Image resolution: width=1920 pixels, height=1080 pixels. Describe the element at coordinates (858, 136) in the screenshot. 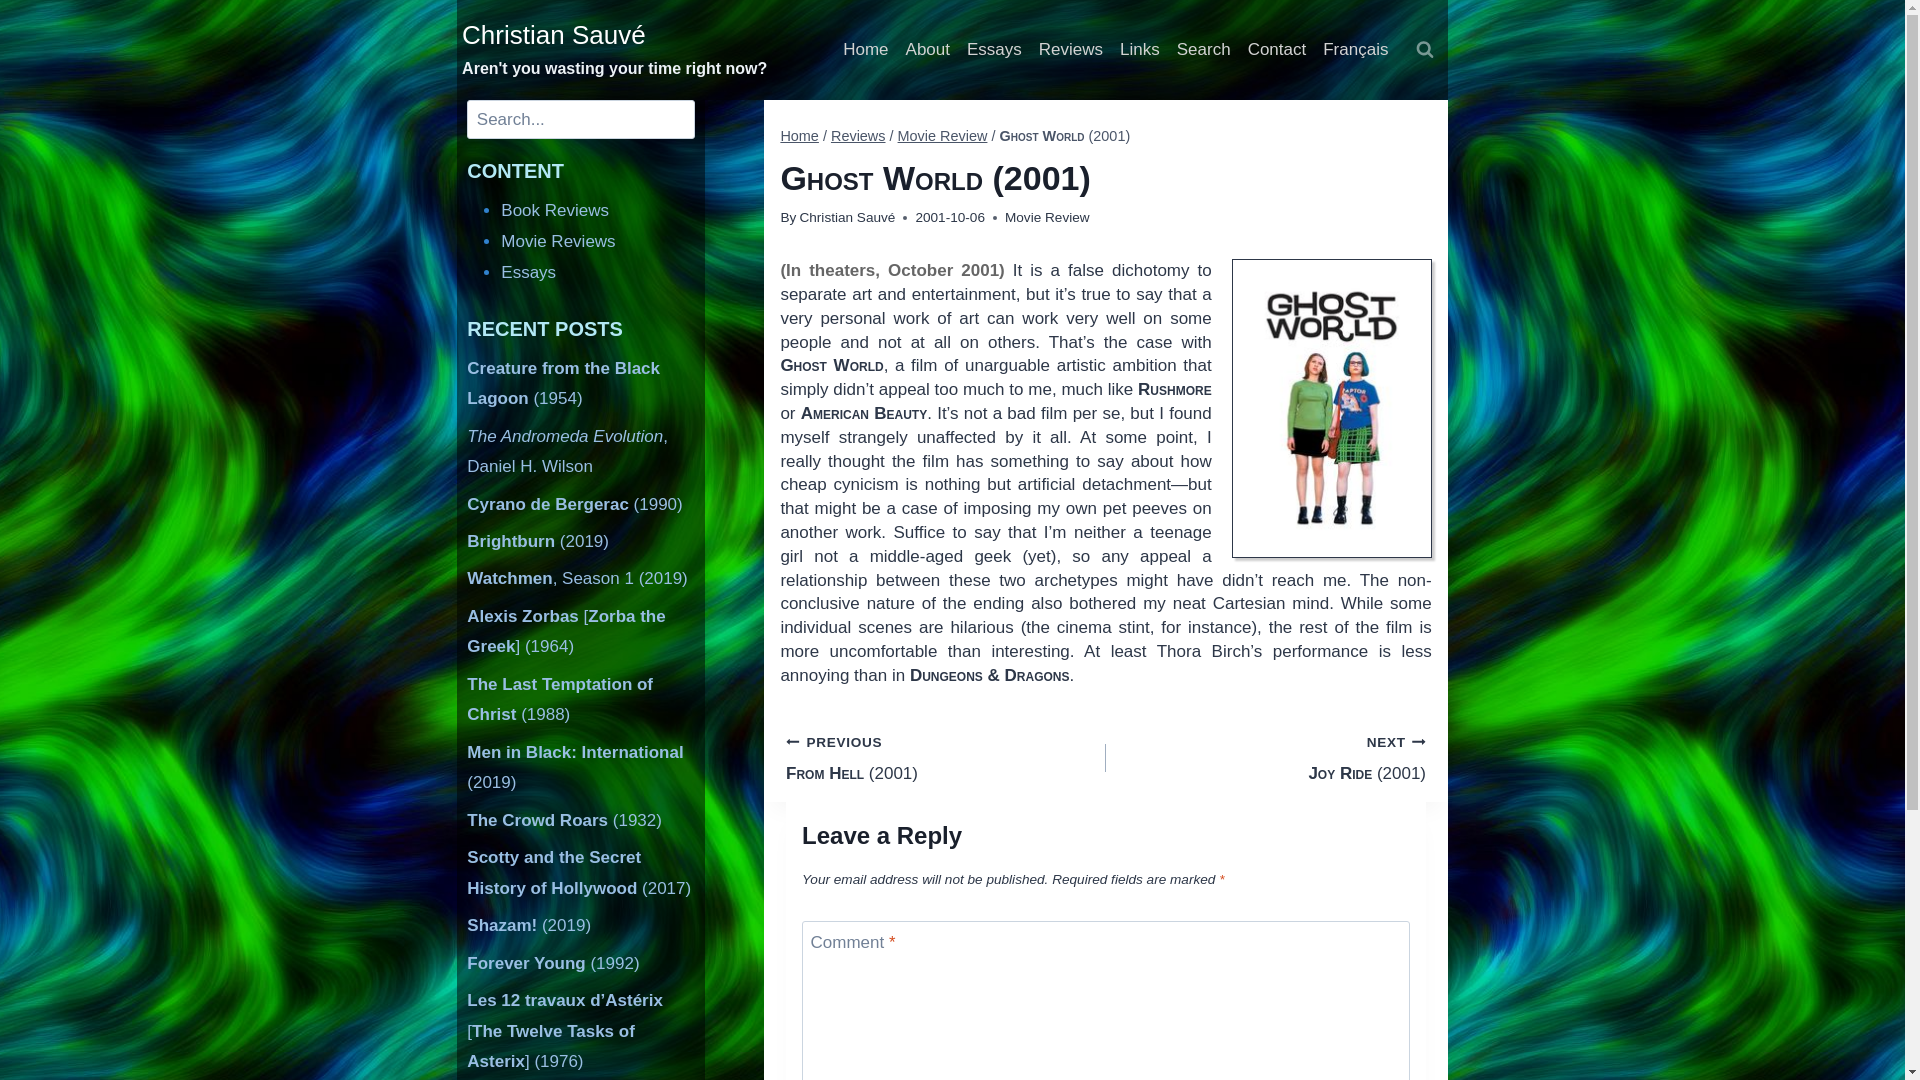

I see `Reviews` at that location.